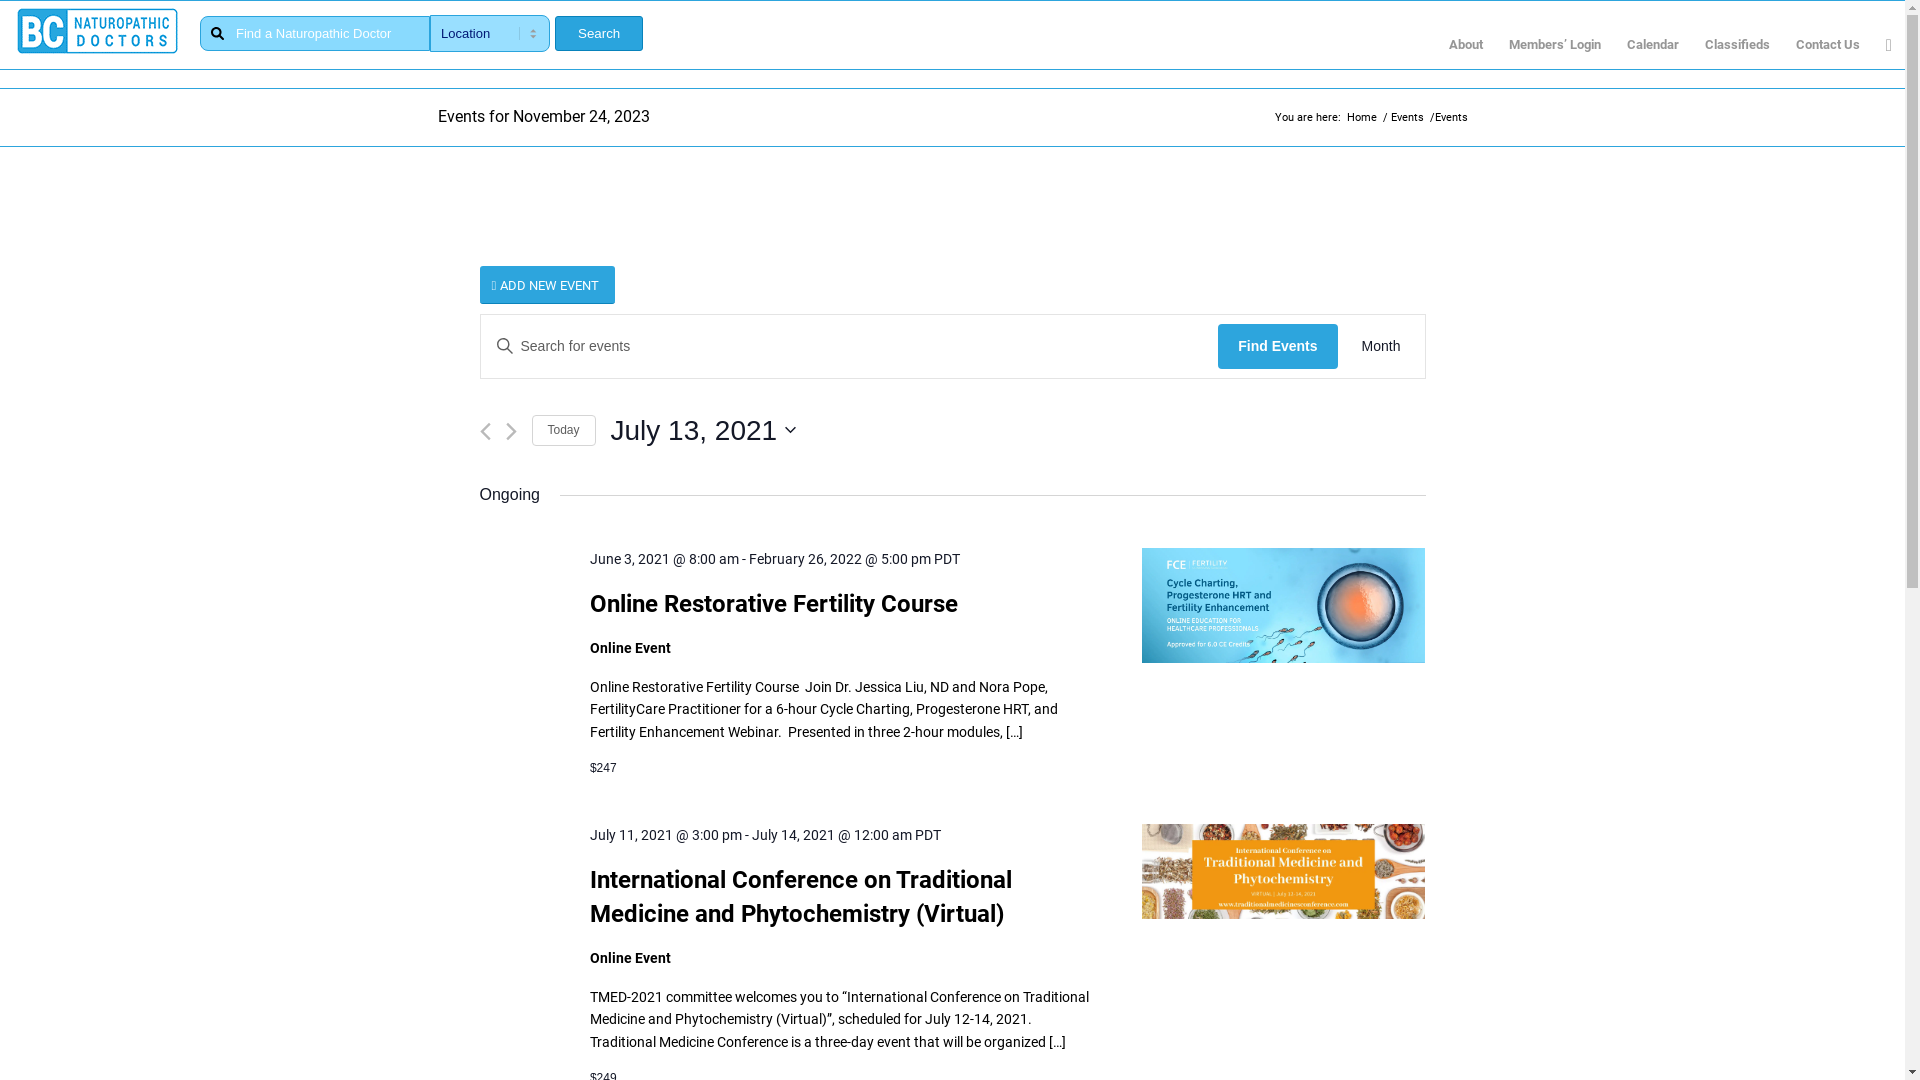  Describe the element at coordinates (1466, 45) in the screenshot. I see `About` at that location.